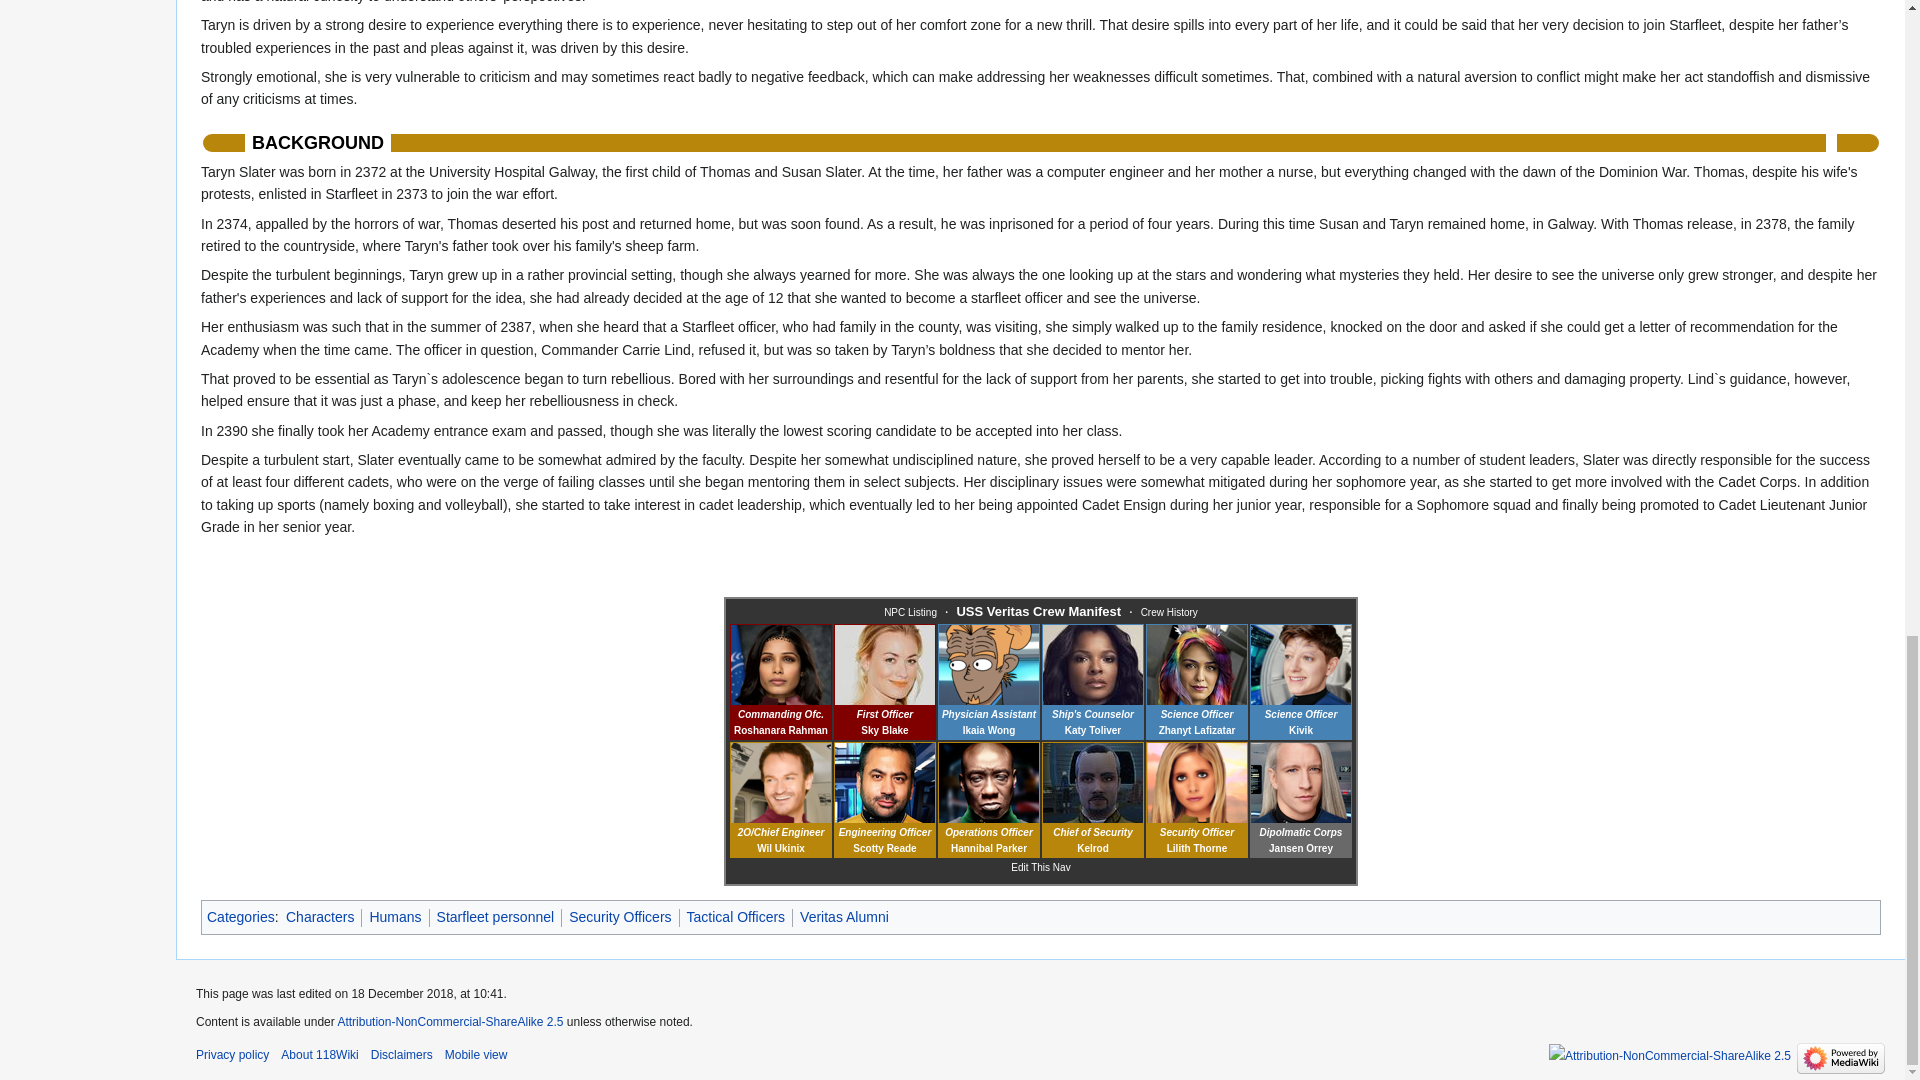  What do you see at coordinates (1038, 612) in the screenshot?
I see `USS Veritas Crew Manifest` at bounding box center [1038, 612].